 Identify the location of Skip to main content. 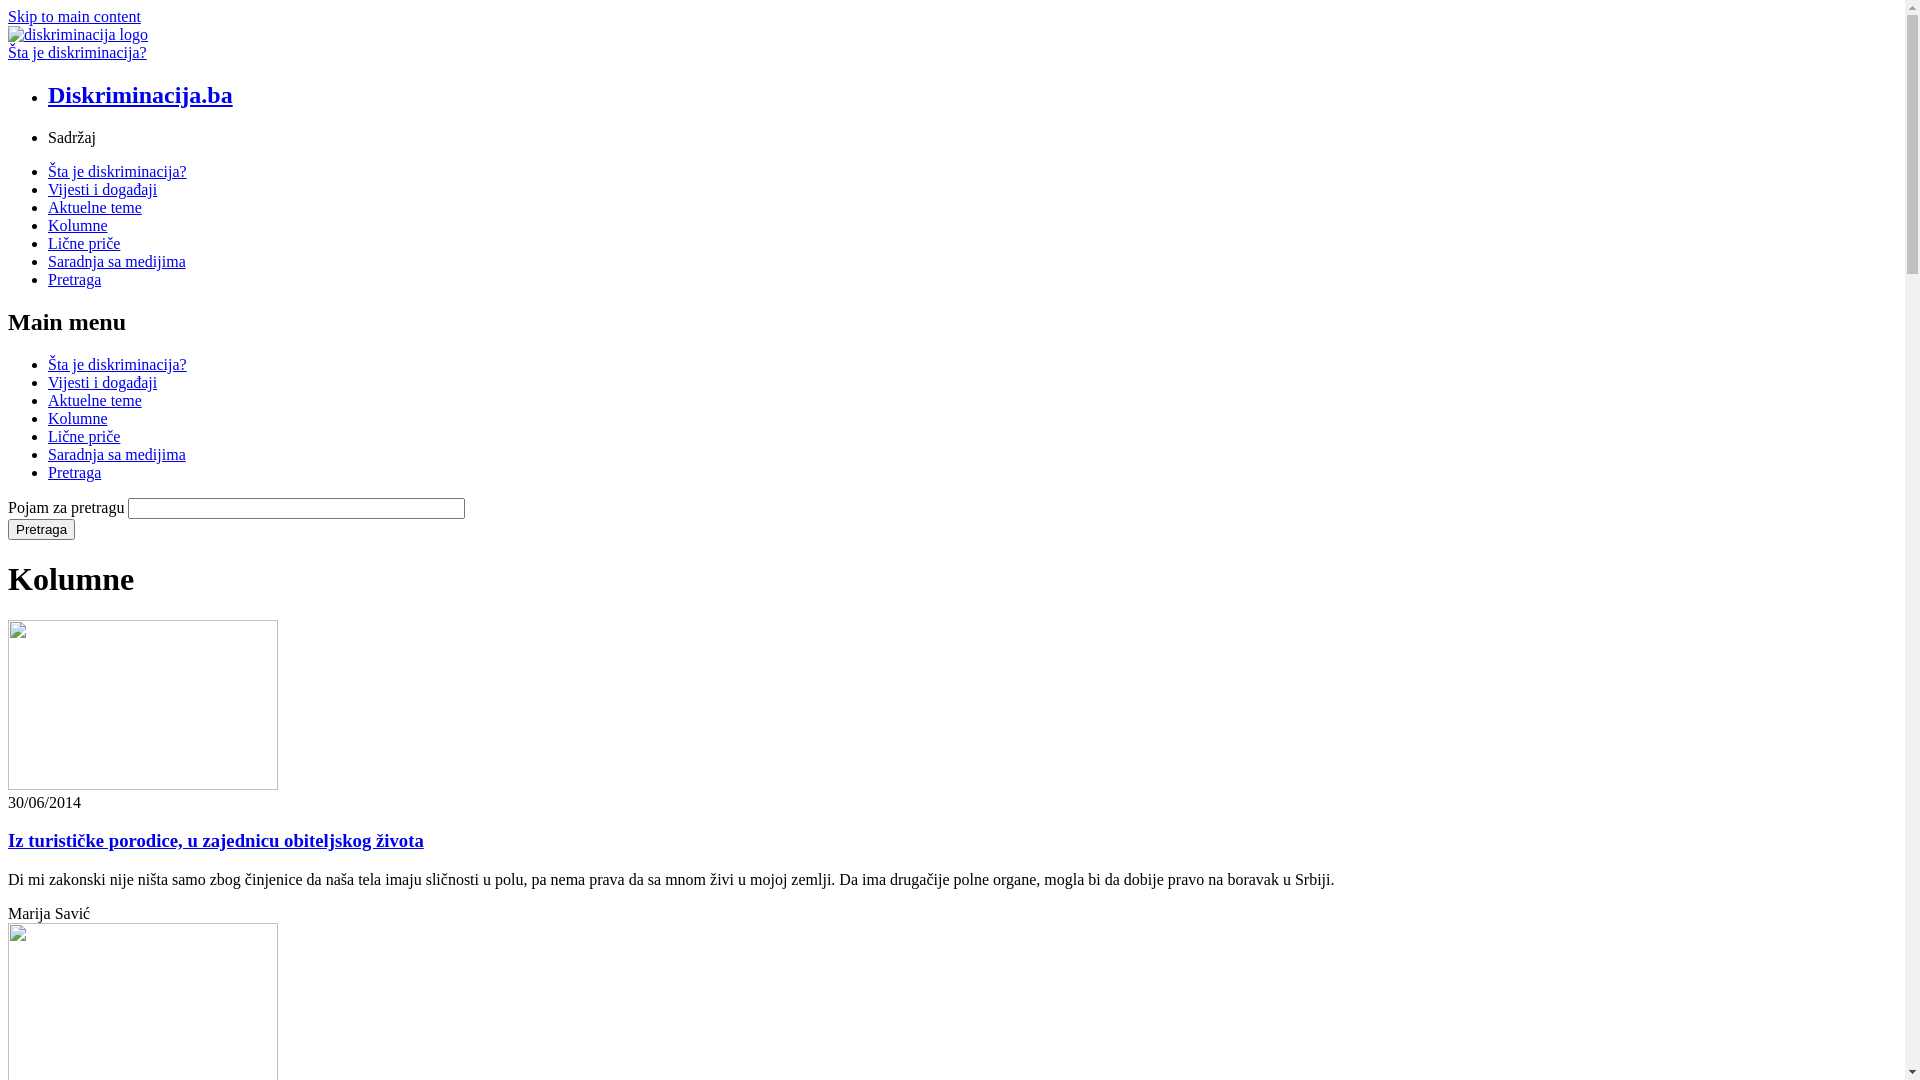
(74, 16).